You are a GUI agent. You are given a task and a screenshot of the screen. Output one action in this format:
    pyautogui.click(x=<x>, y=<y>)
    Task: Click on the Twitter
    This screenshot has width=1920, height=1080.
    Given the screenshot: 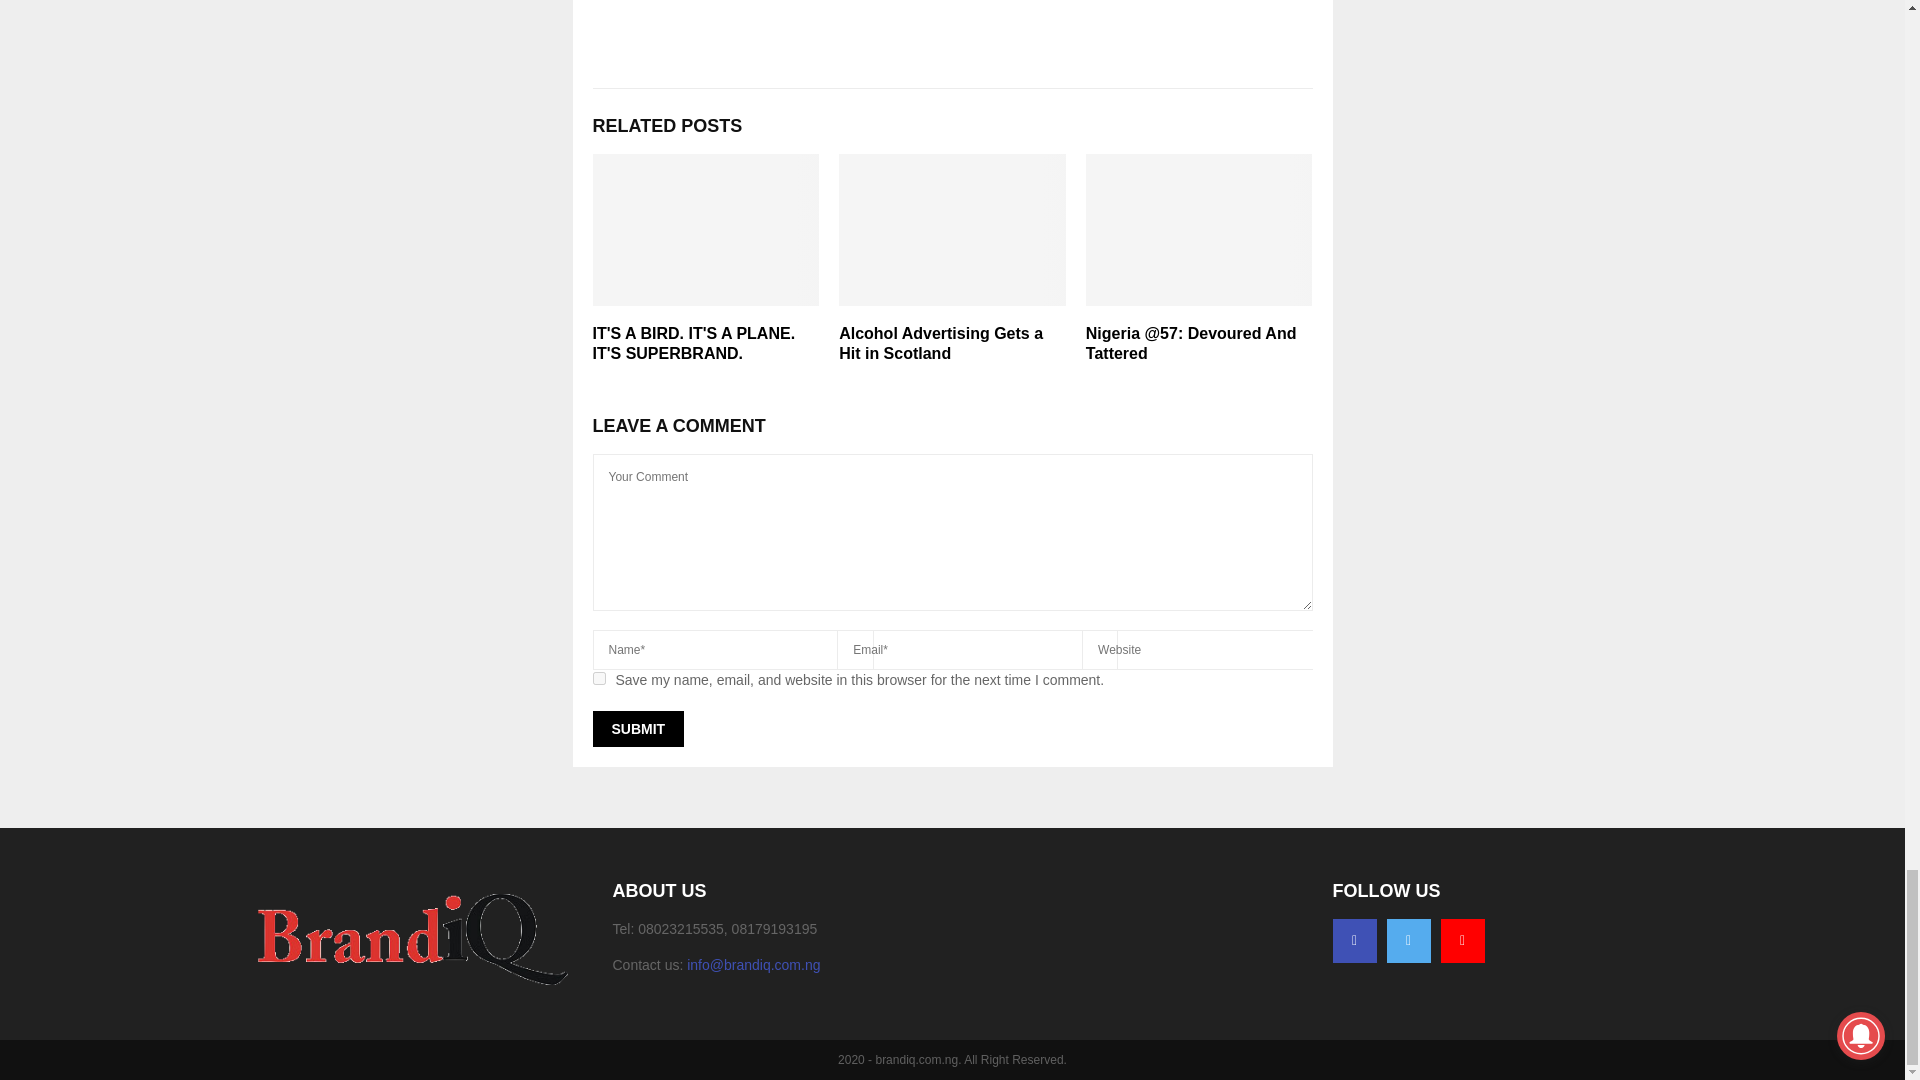 What is the action you would take?
    pyautogui.click(x=1408, y=941)
    